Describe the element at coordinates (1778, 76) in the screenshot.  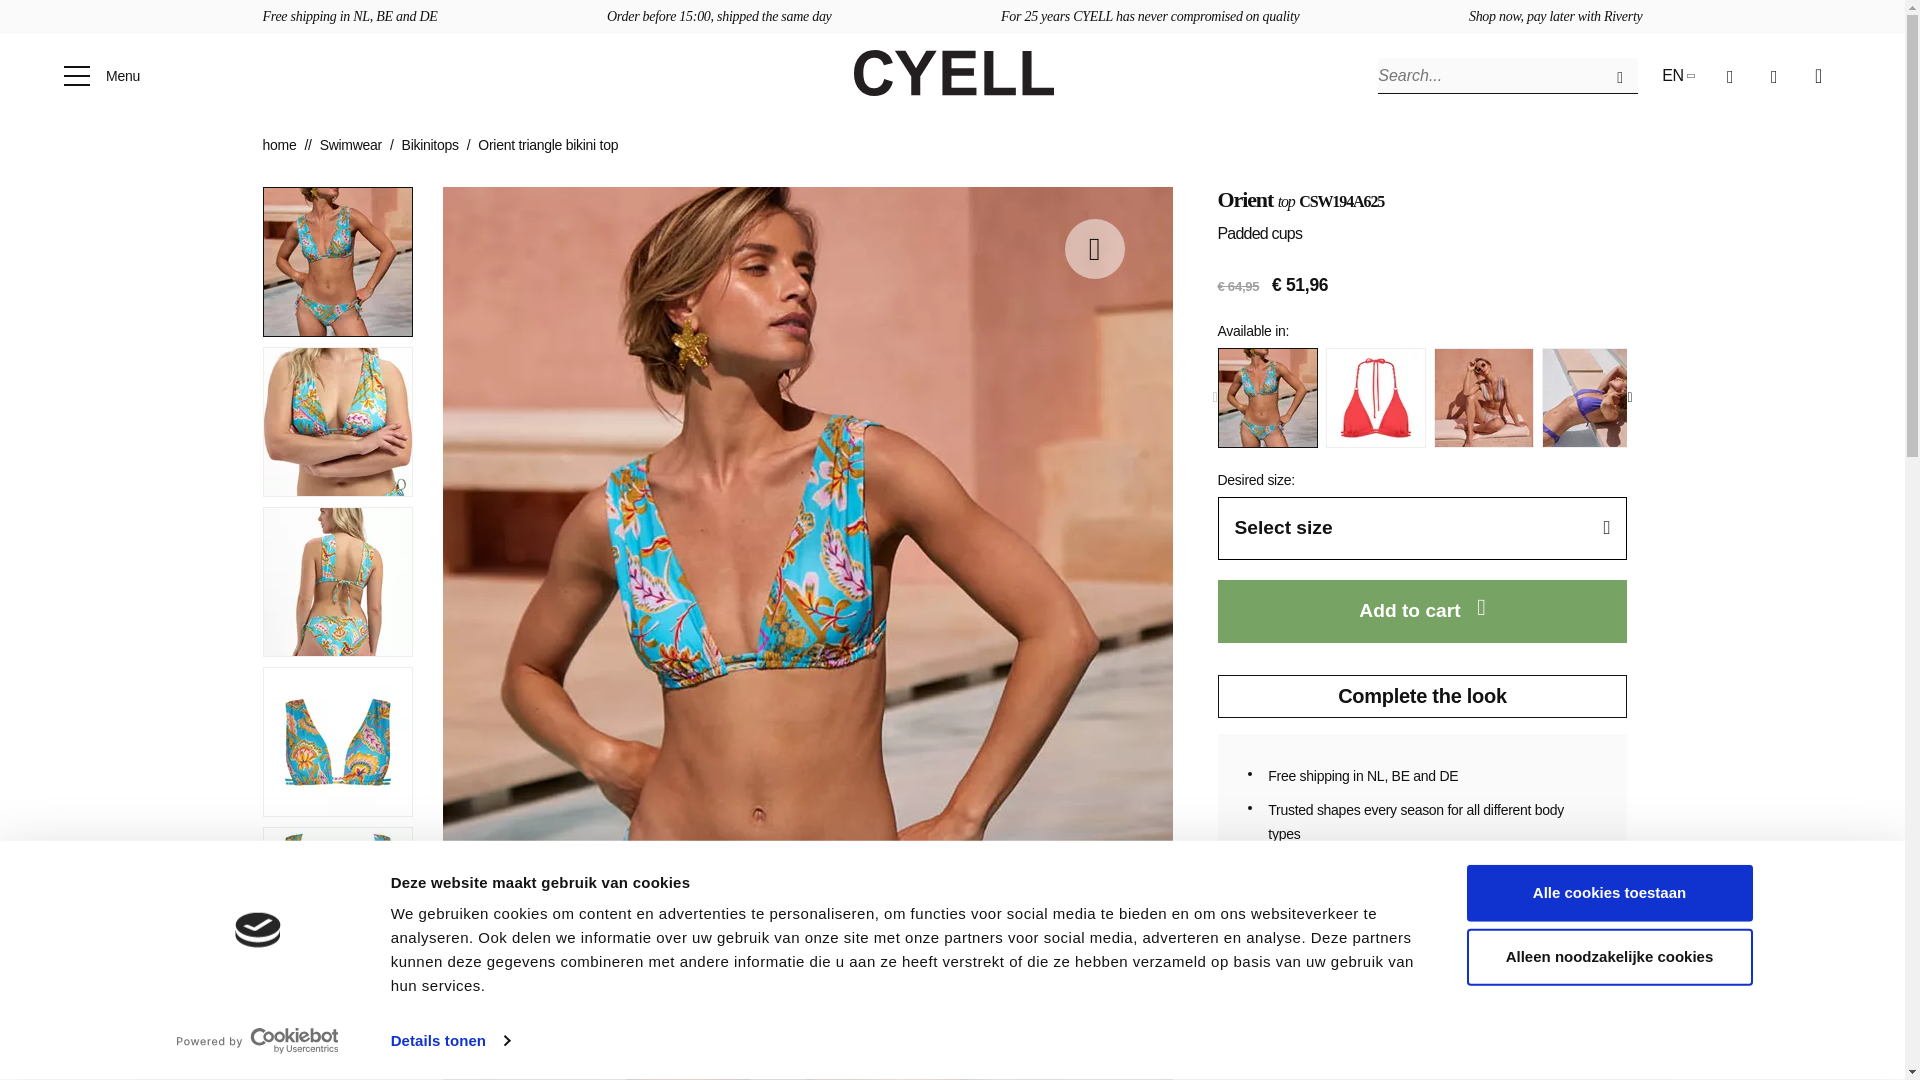
I see `Mijn account` at that location.